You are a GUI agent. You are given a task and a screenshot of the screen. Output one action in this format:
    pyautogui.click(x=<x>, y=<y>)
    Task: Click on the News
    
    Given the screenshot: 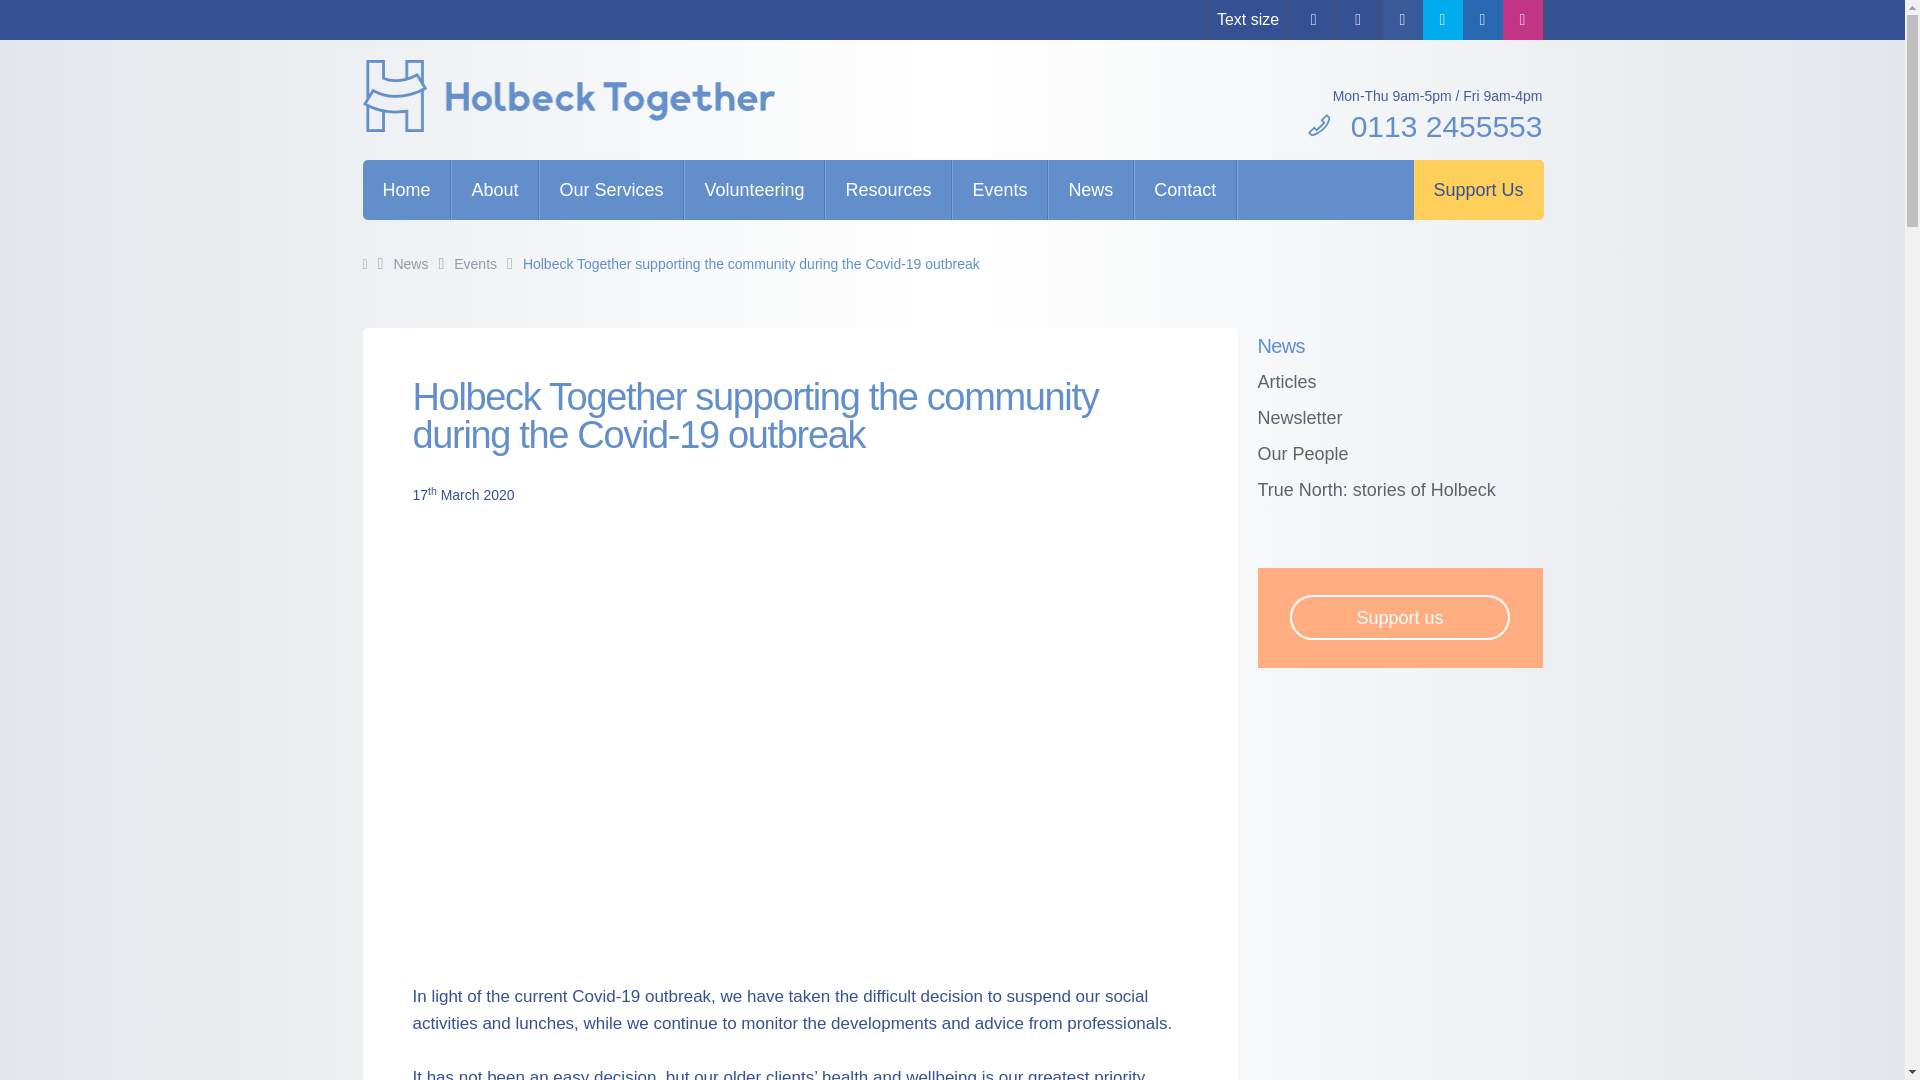 What is the action you would take?
    pyautogui.click(x=1090, y=190)
    